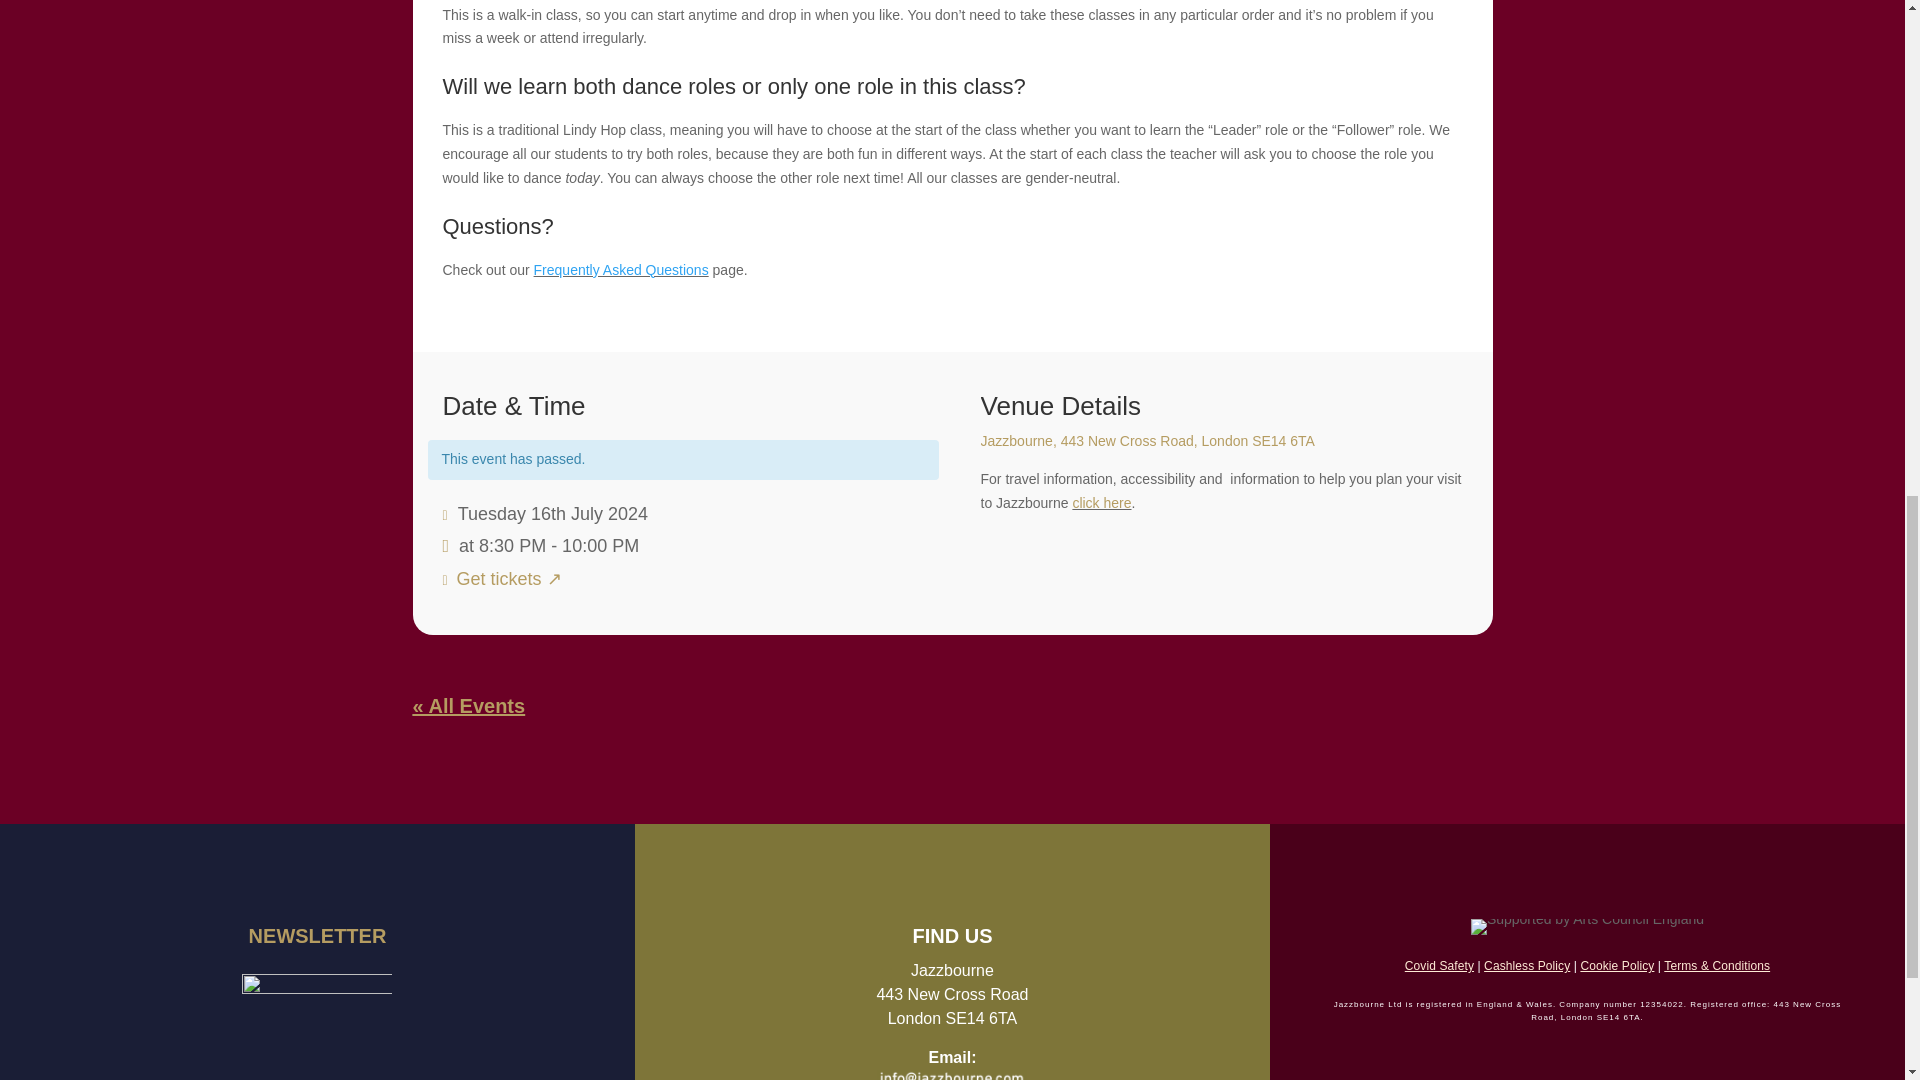 Image resolution: width=1920 pixels, height=1080 pixels. What do you see at coordinates (1100, 502) in the screenshot?
I see `click here` at bounding box center [1100, 502].